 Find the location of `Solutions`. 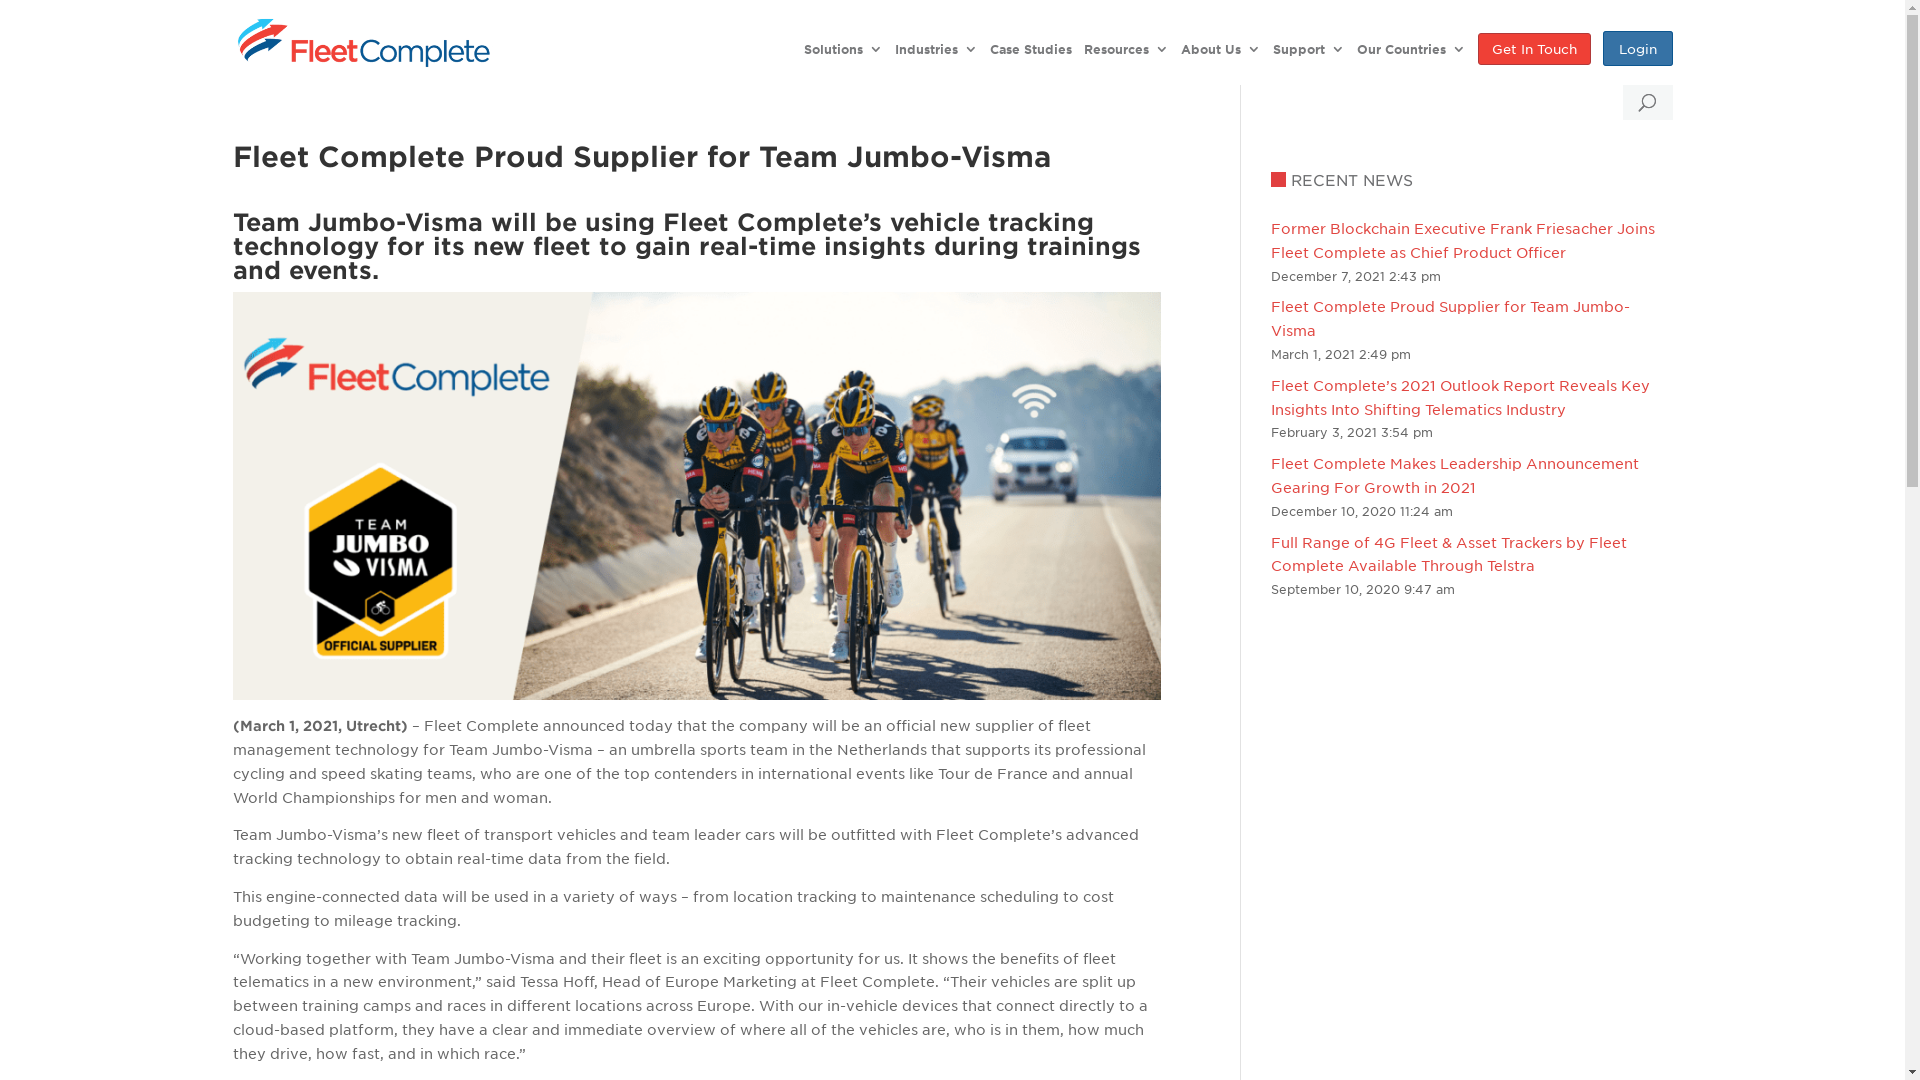

Solutions is located at coordinates (844, 54).